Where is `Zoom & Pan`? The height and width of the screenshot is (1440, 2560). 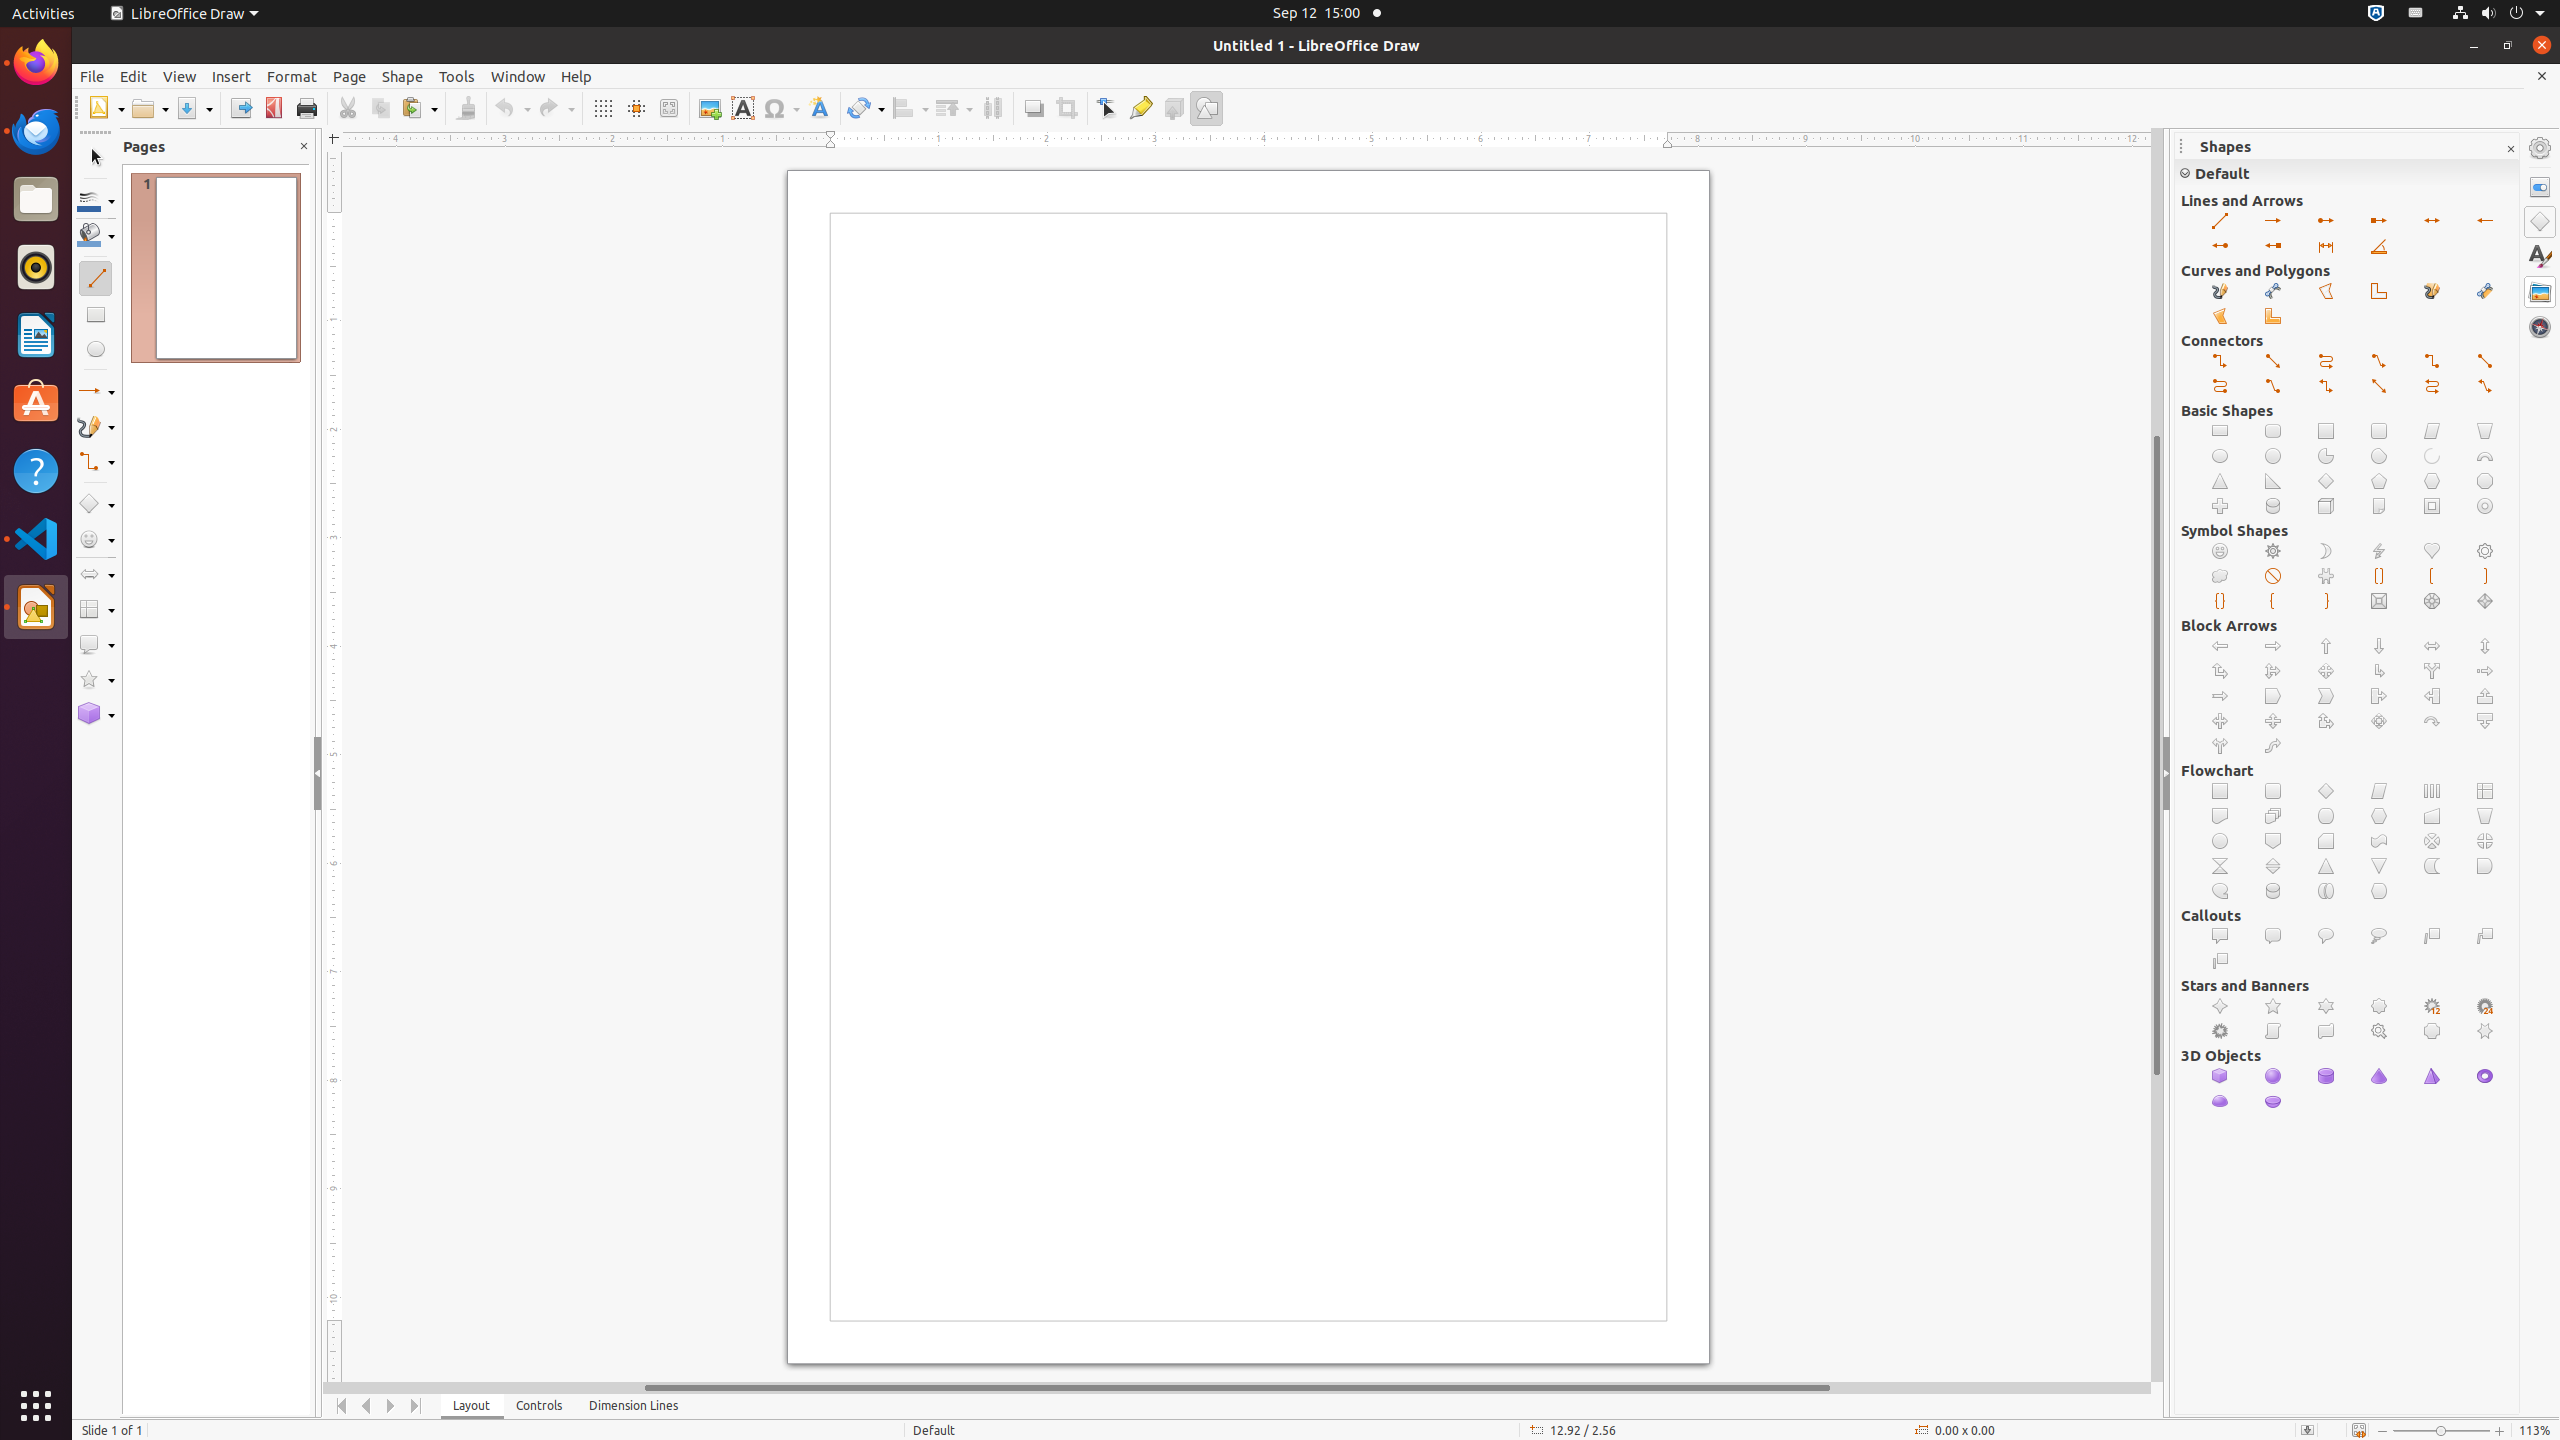
Zoom & Pan is located at coordinates (668, 108).